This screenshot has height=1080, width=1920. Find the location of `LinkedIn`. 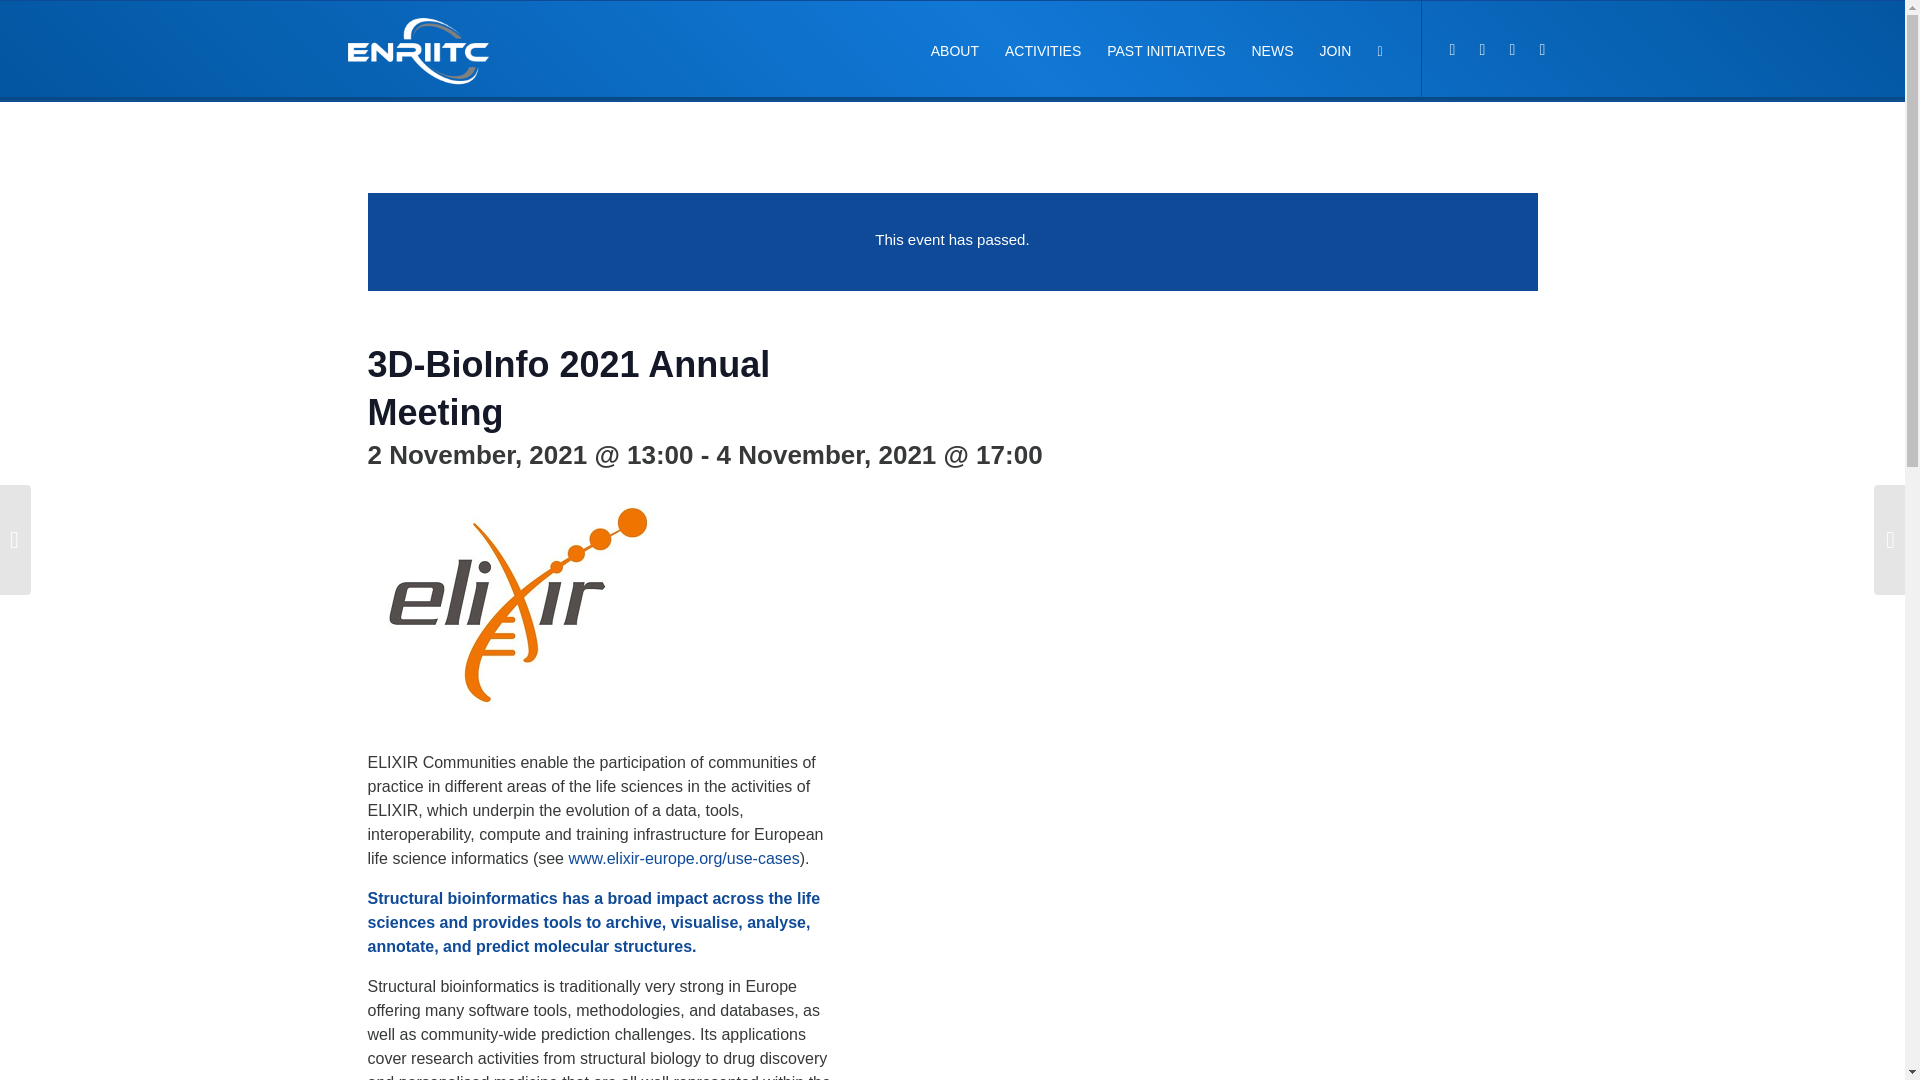

LinkedIn is located at coordinates (1482, 49).